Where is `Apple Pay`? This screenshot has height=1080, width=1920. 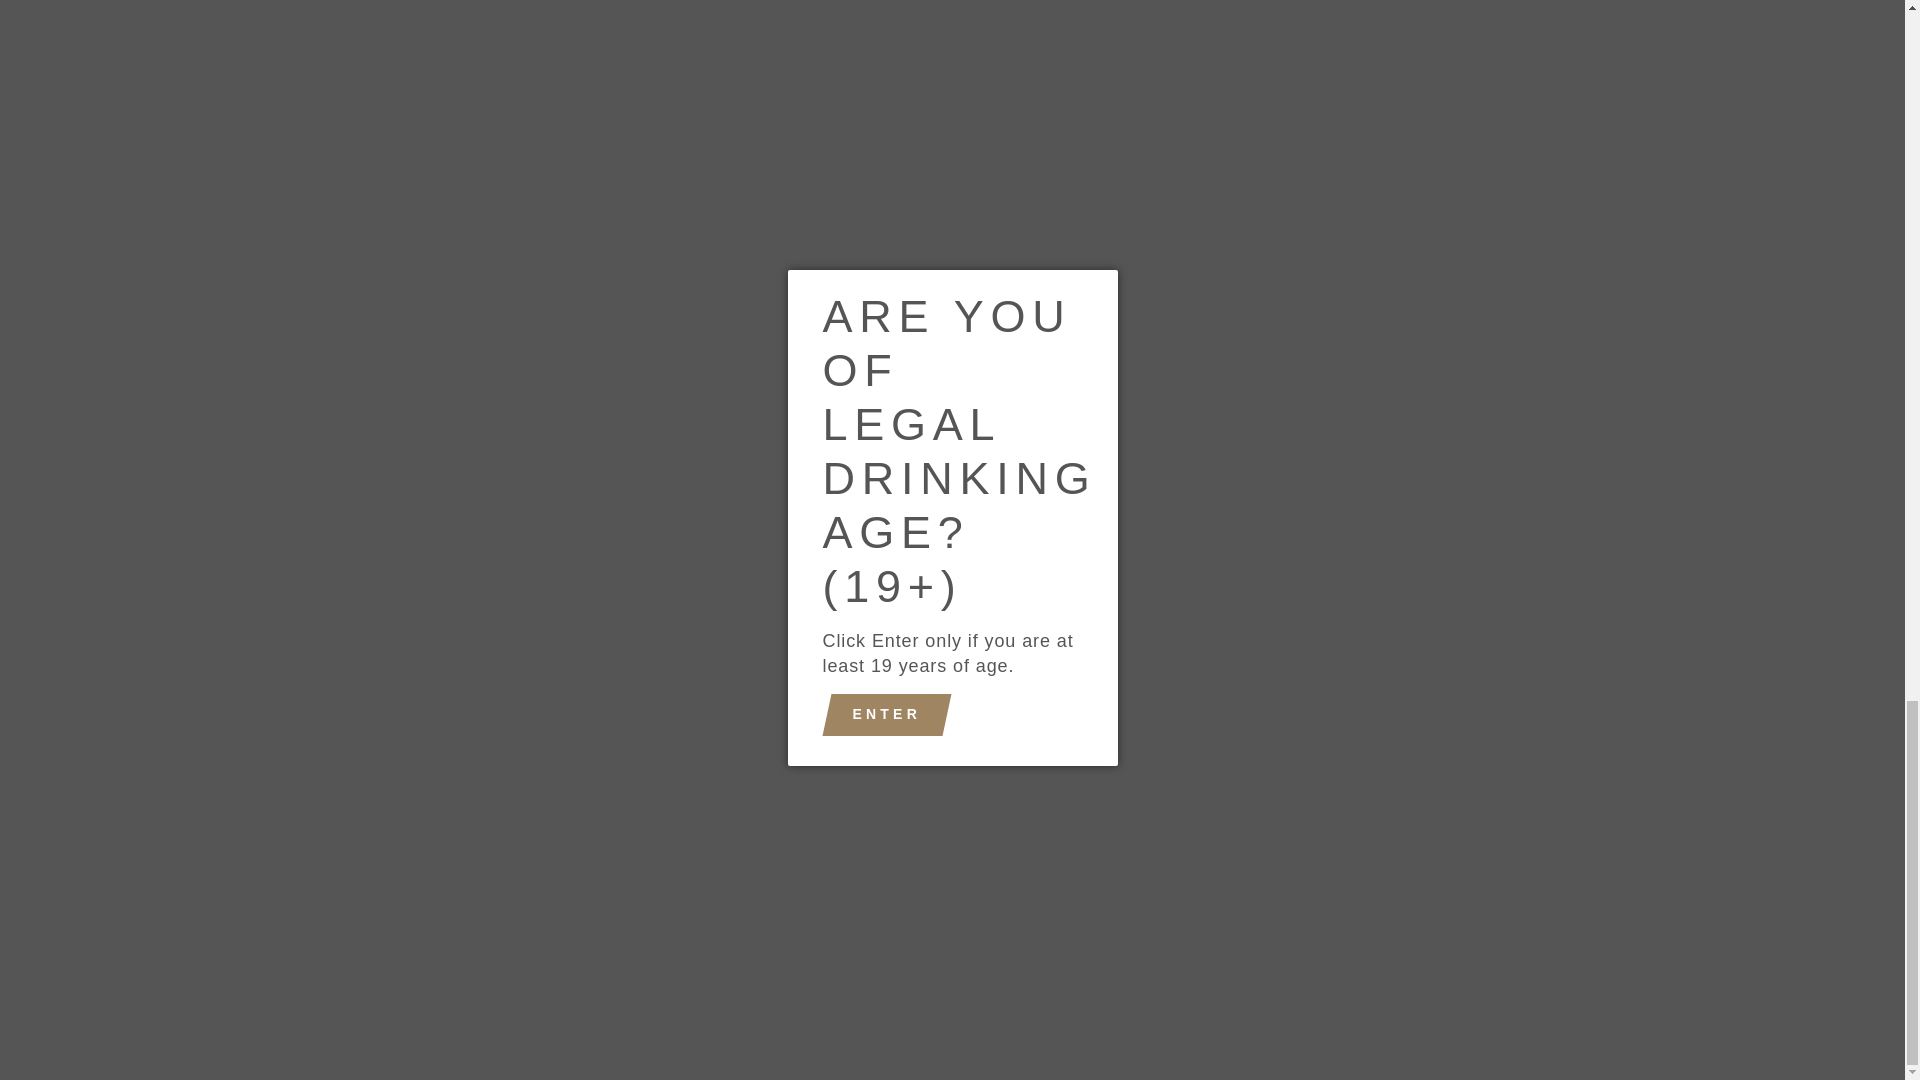
Apple Pay is located at coordinates (836, 961).